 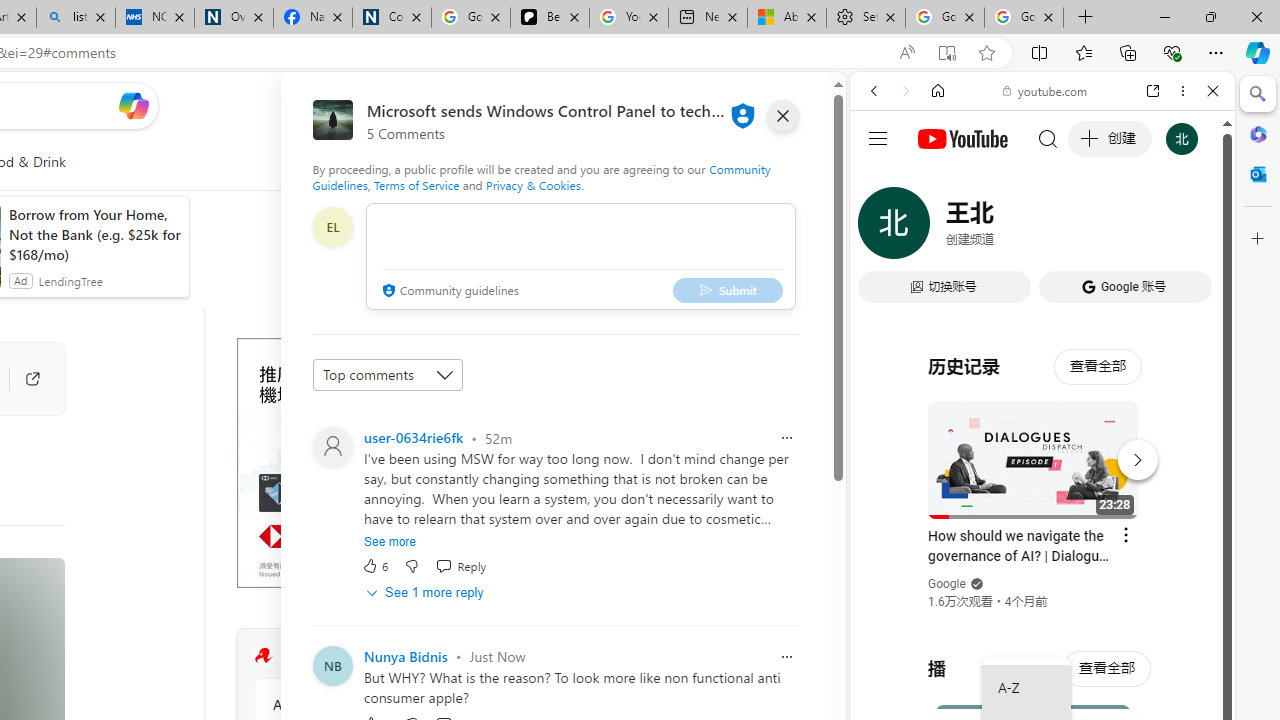 I want to click on Class: qc-adchoices-link top-right , so click(x=526, y=344).